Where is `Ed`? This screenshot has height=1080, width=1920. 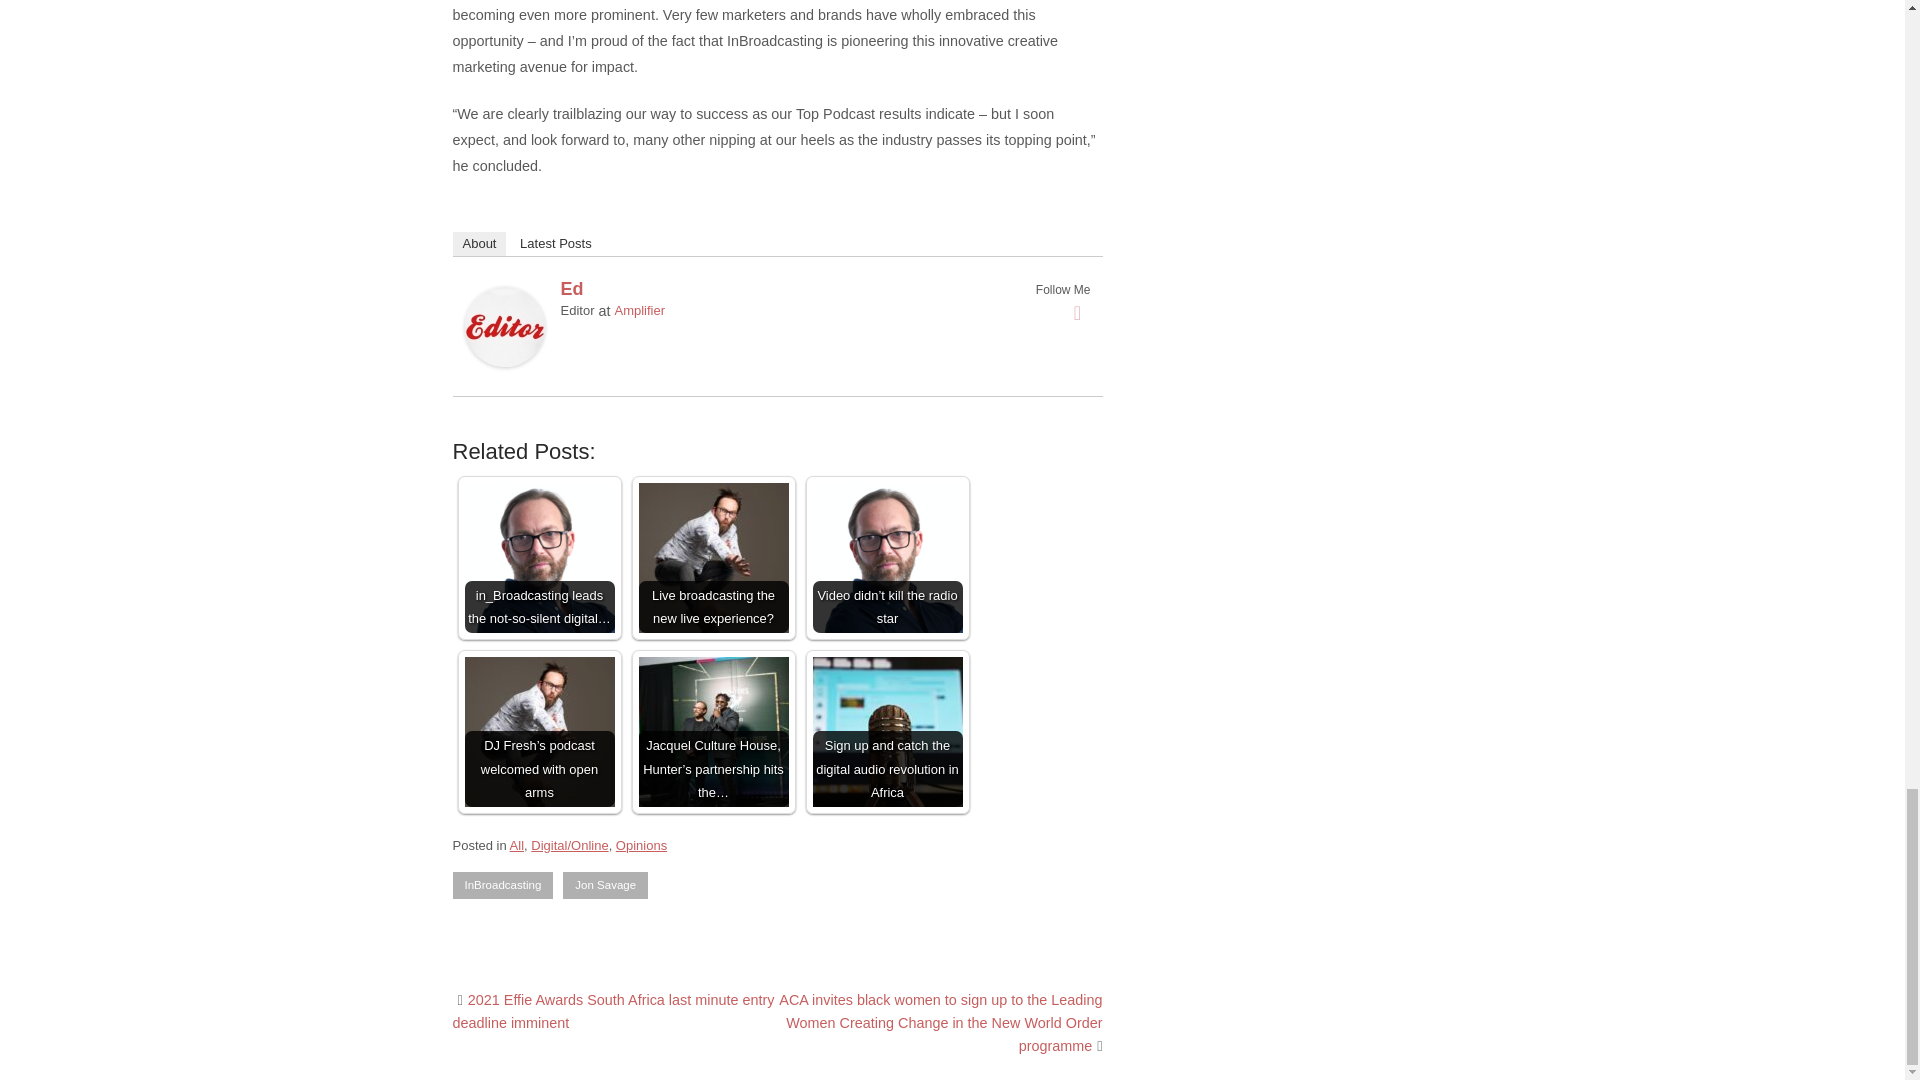 Ed is located at coordinates (504, 362).